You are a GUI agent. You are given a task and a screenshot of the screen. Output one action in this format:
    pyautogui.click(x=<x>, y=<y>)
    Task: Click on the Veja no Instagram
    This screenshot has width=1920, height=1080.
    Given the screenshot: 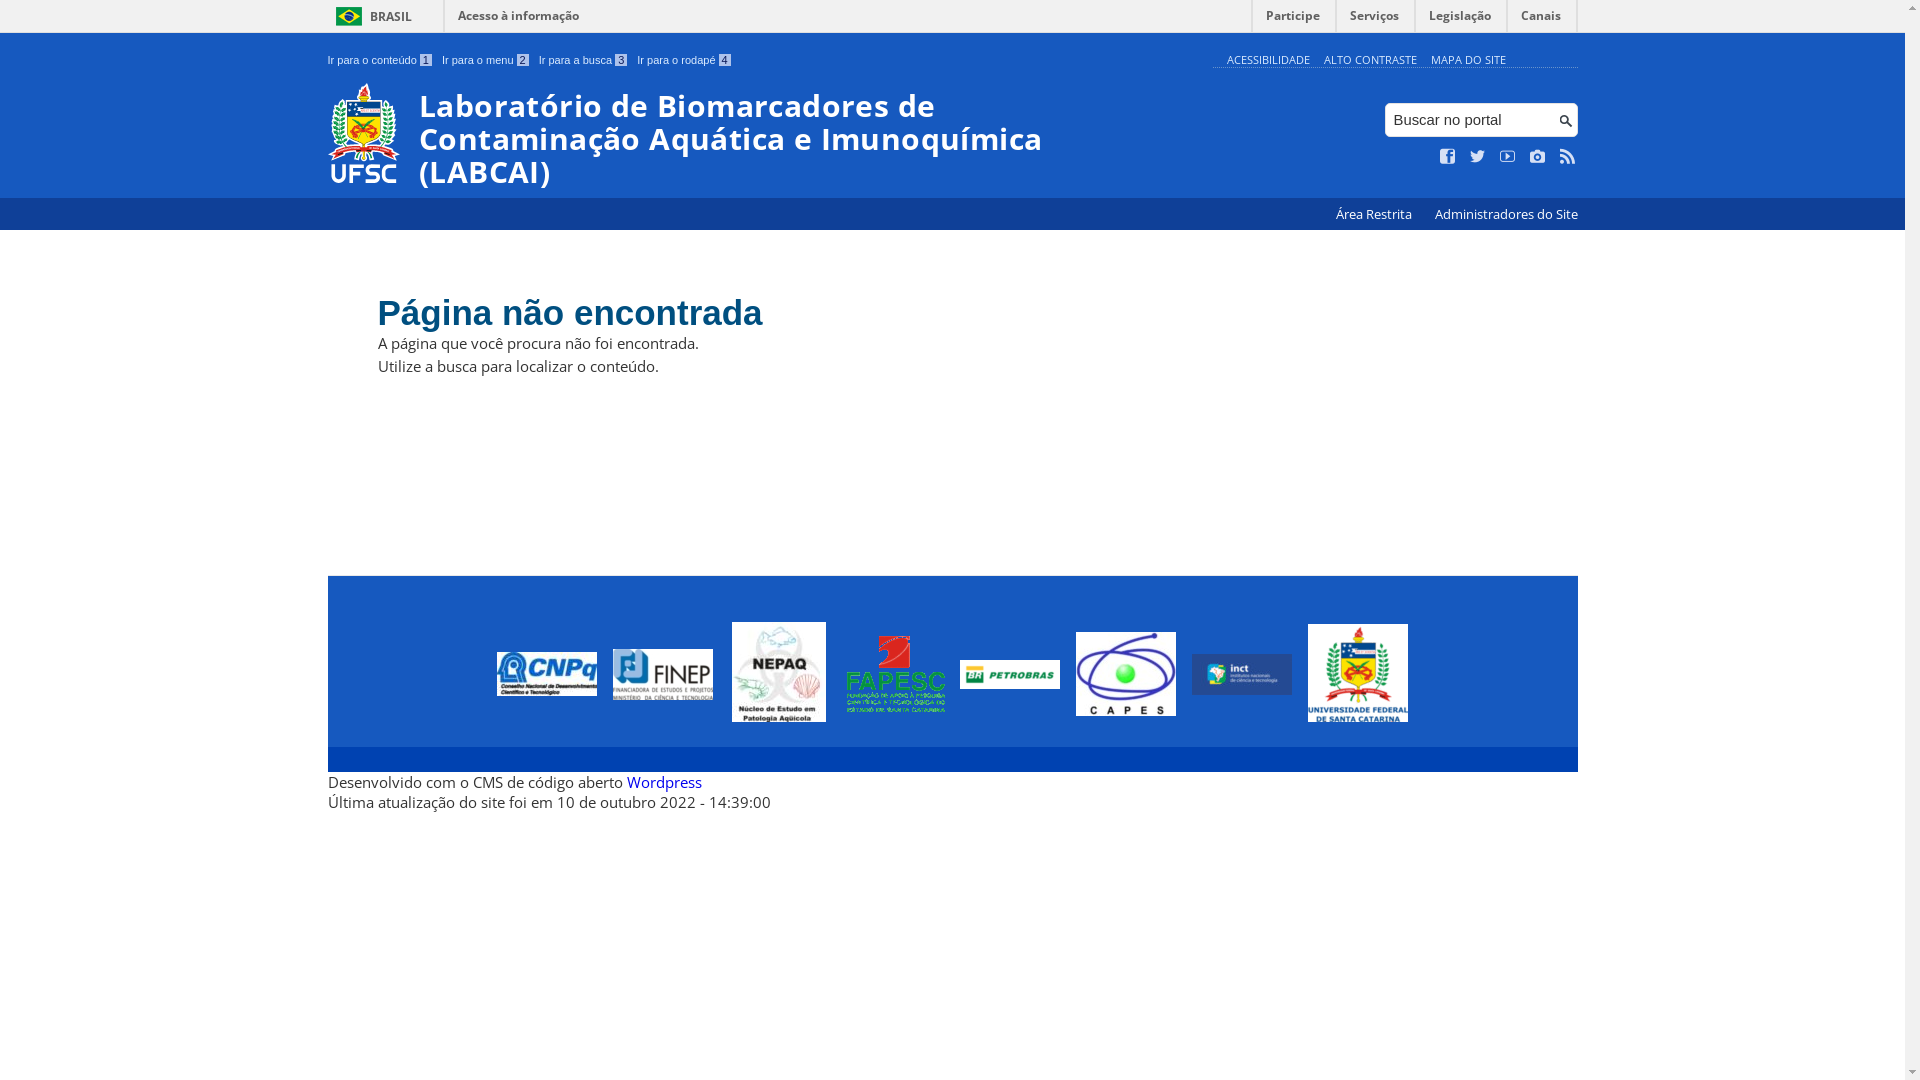 What is the action you would take?
    pyautogui.click(x=1538, y=157)
    